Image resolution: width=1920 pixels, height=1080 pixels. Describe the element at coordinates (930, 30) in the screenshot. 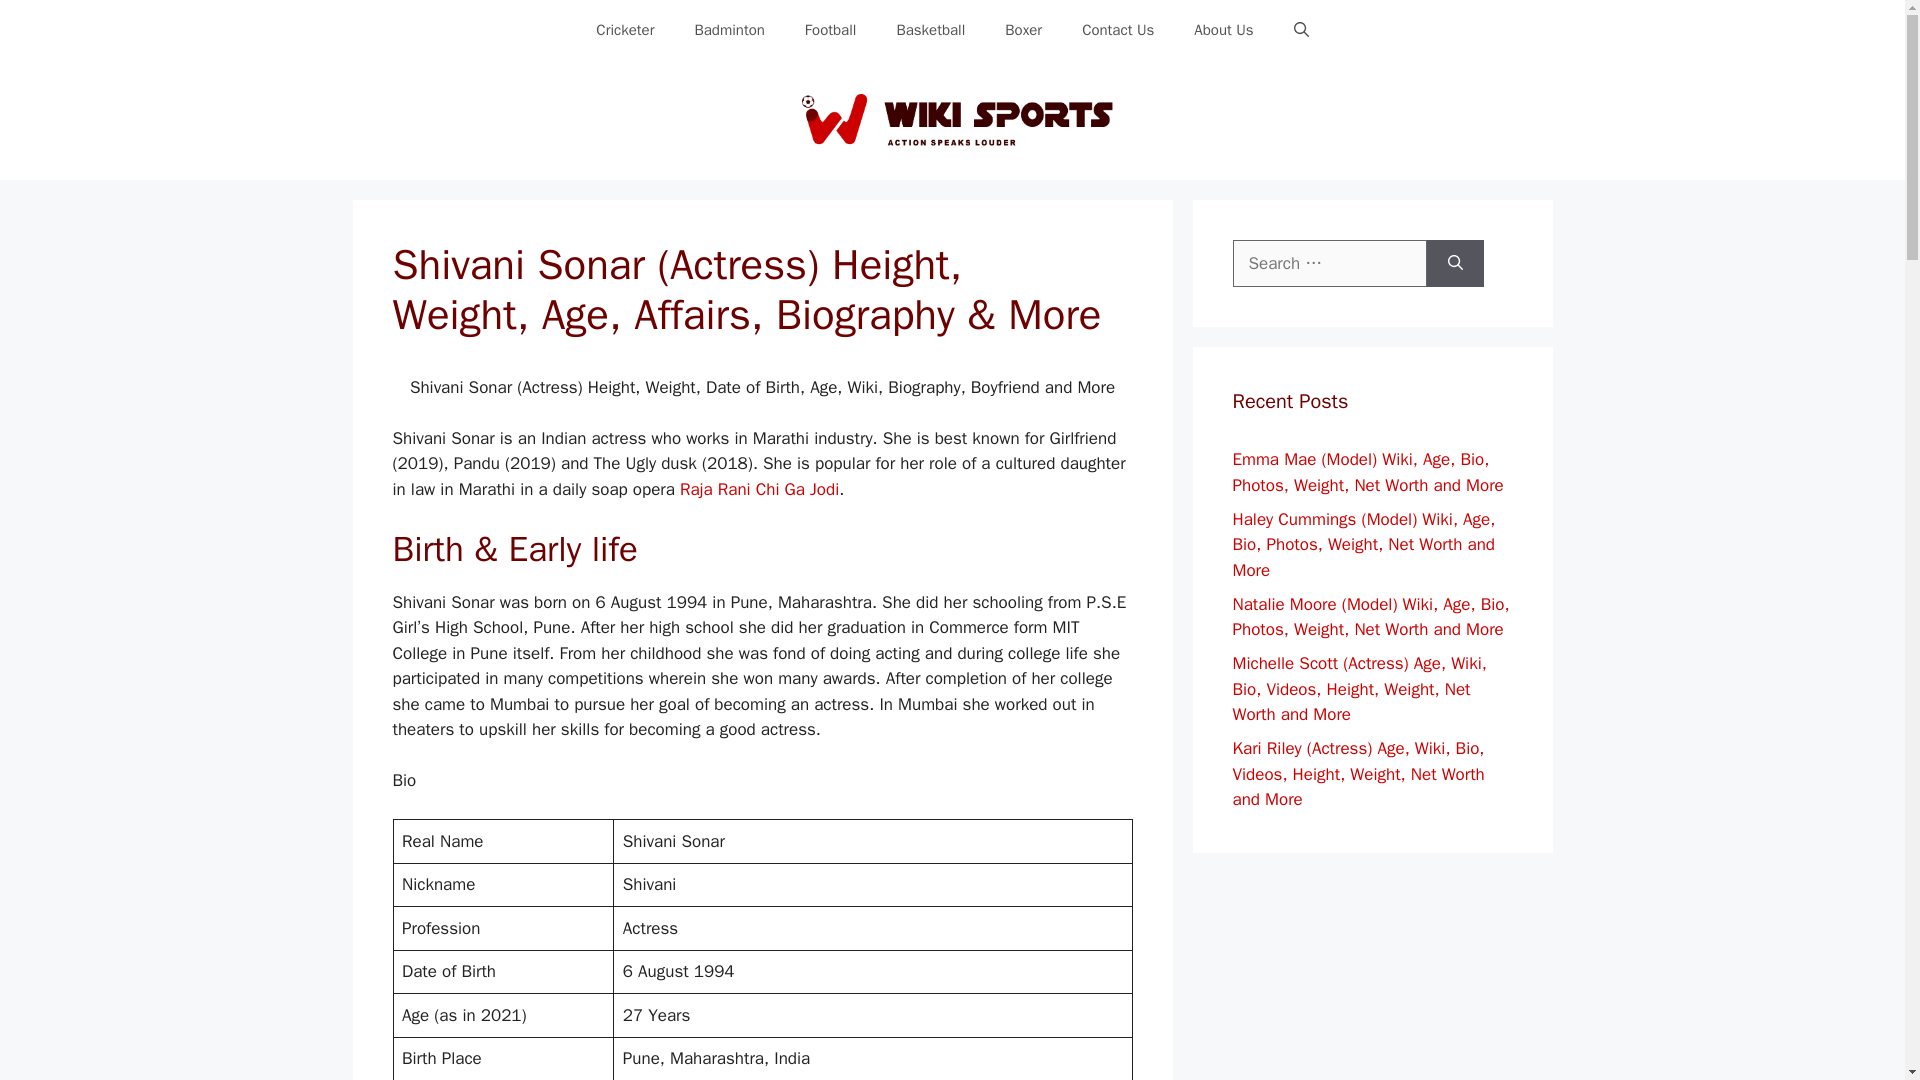

I see `Basketball` at that location.